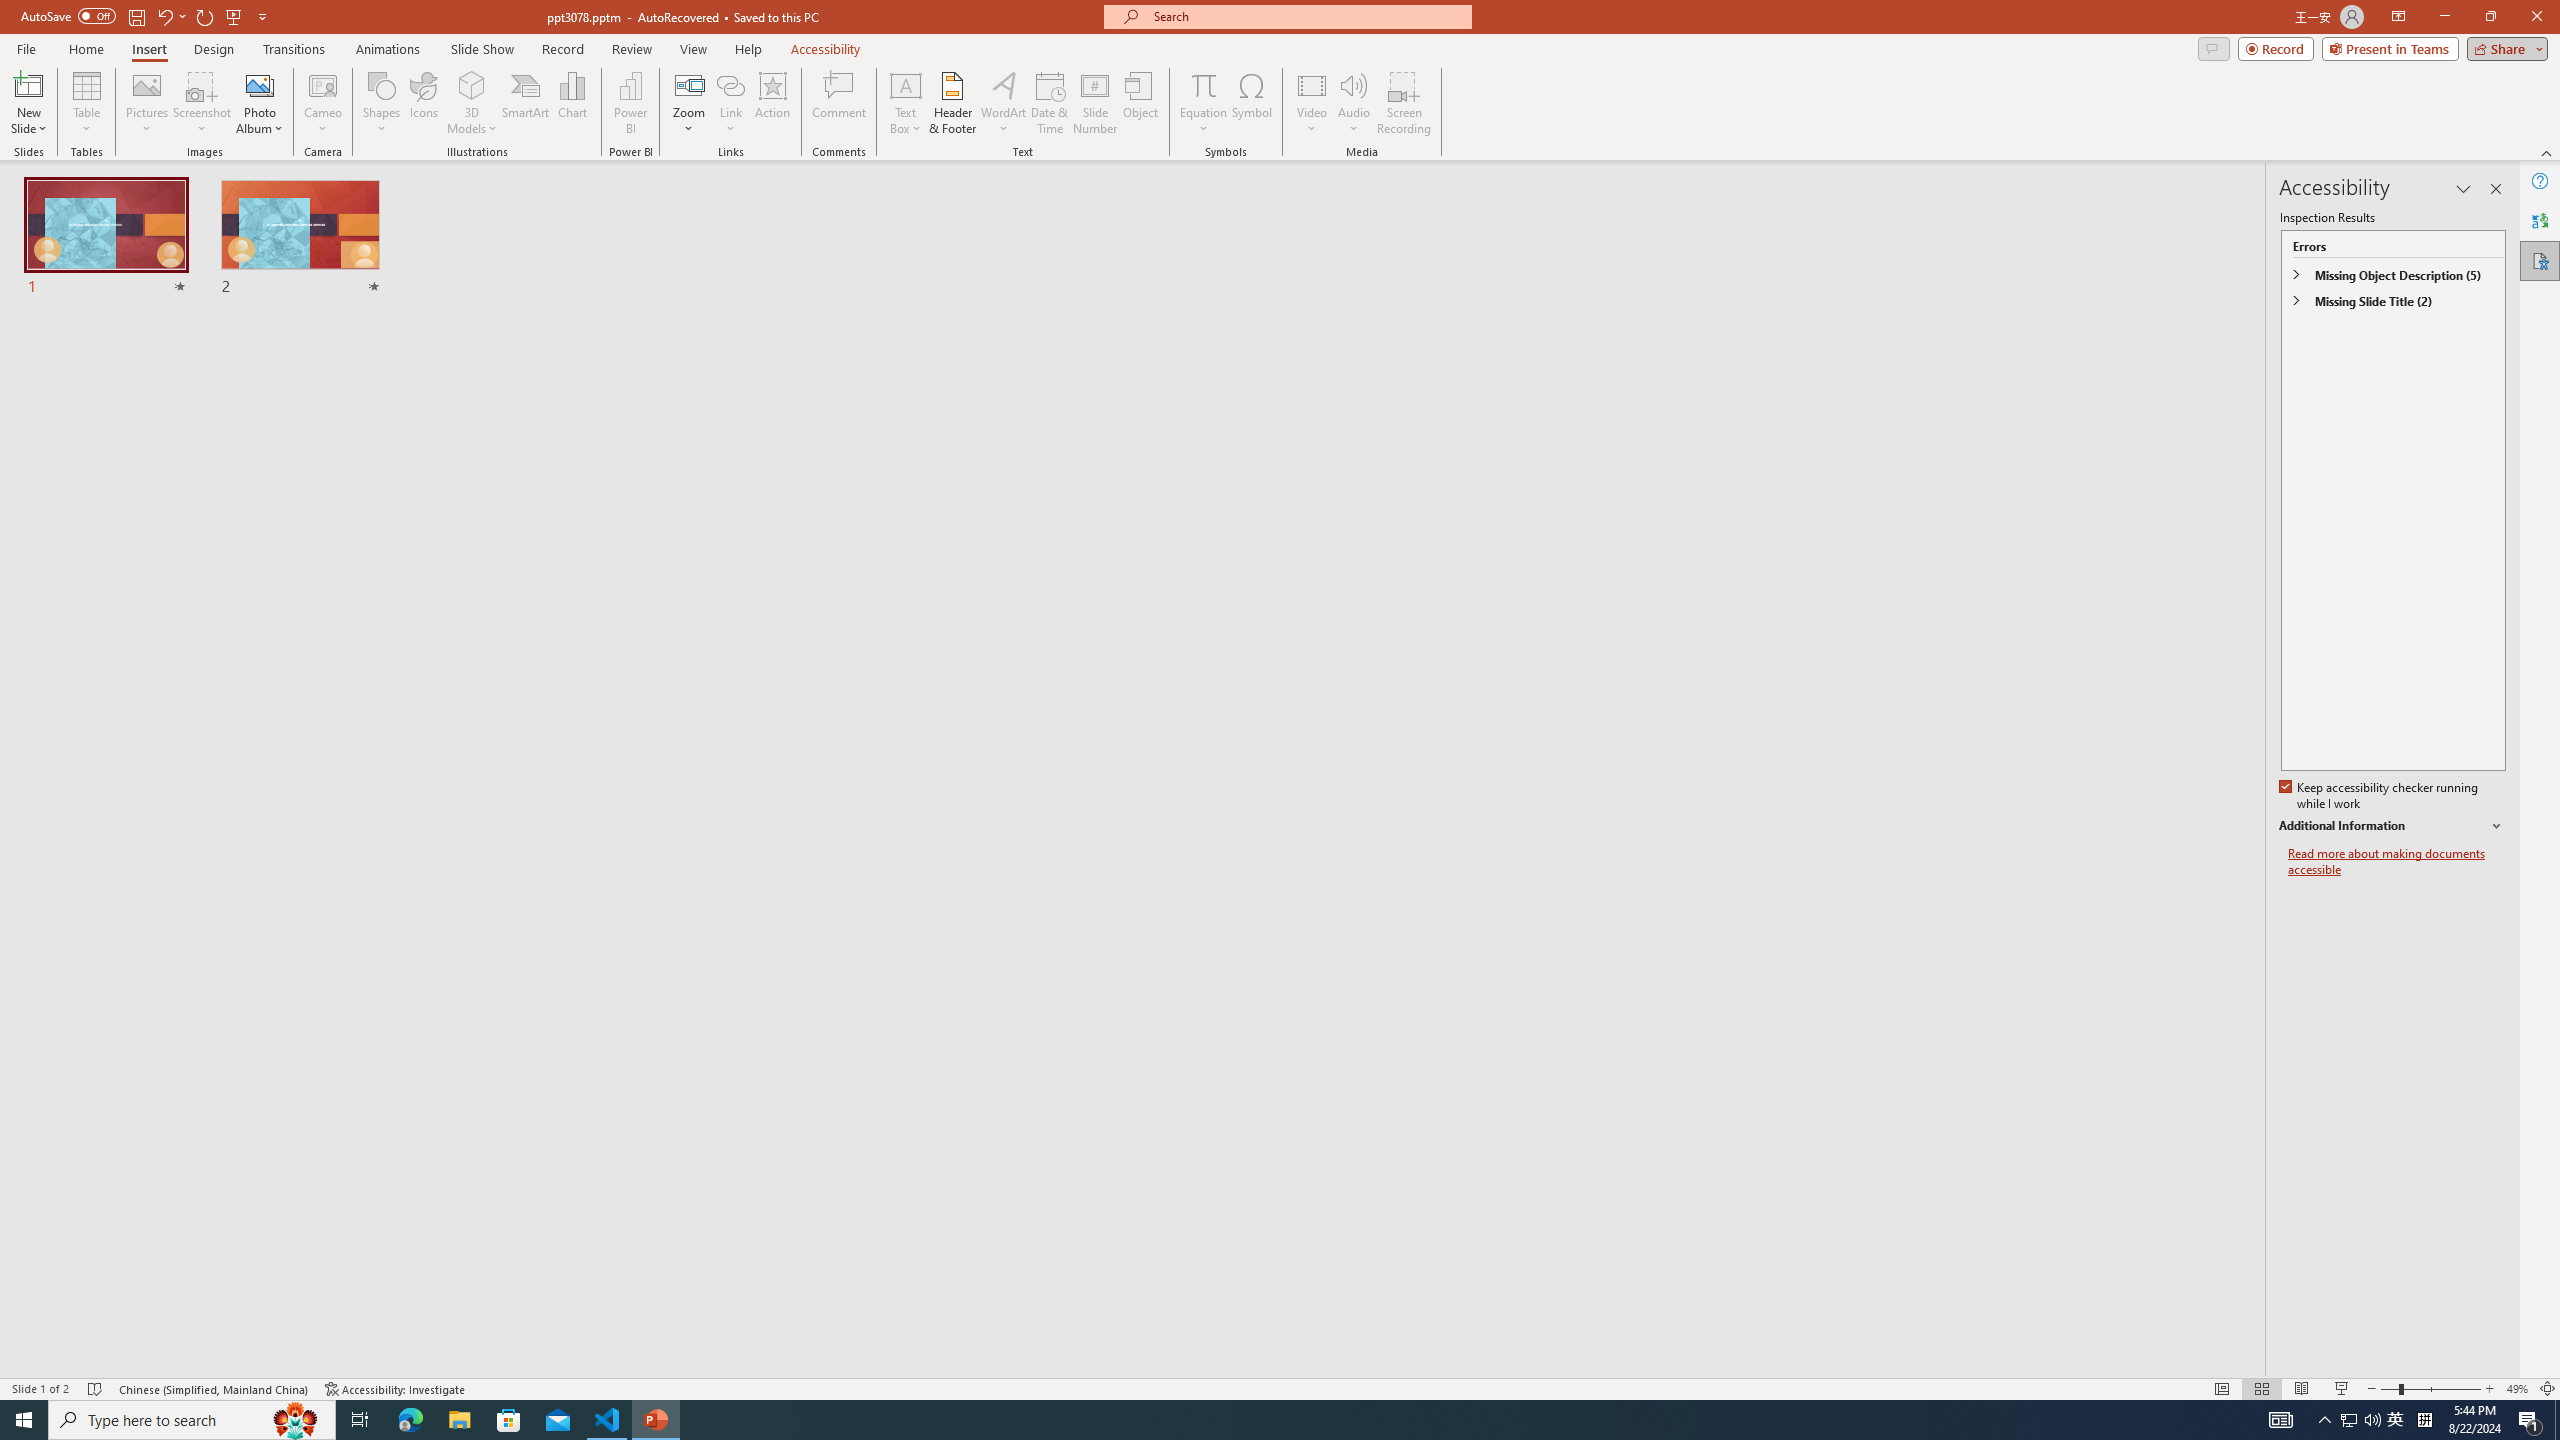 Image resolution: width=2560 pixels, height=1440 pixels. Describe the element at coordinates (146, 103) in the screenshot. I see `Pictures` at that location.